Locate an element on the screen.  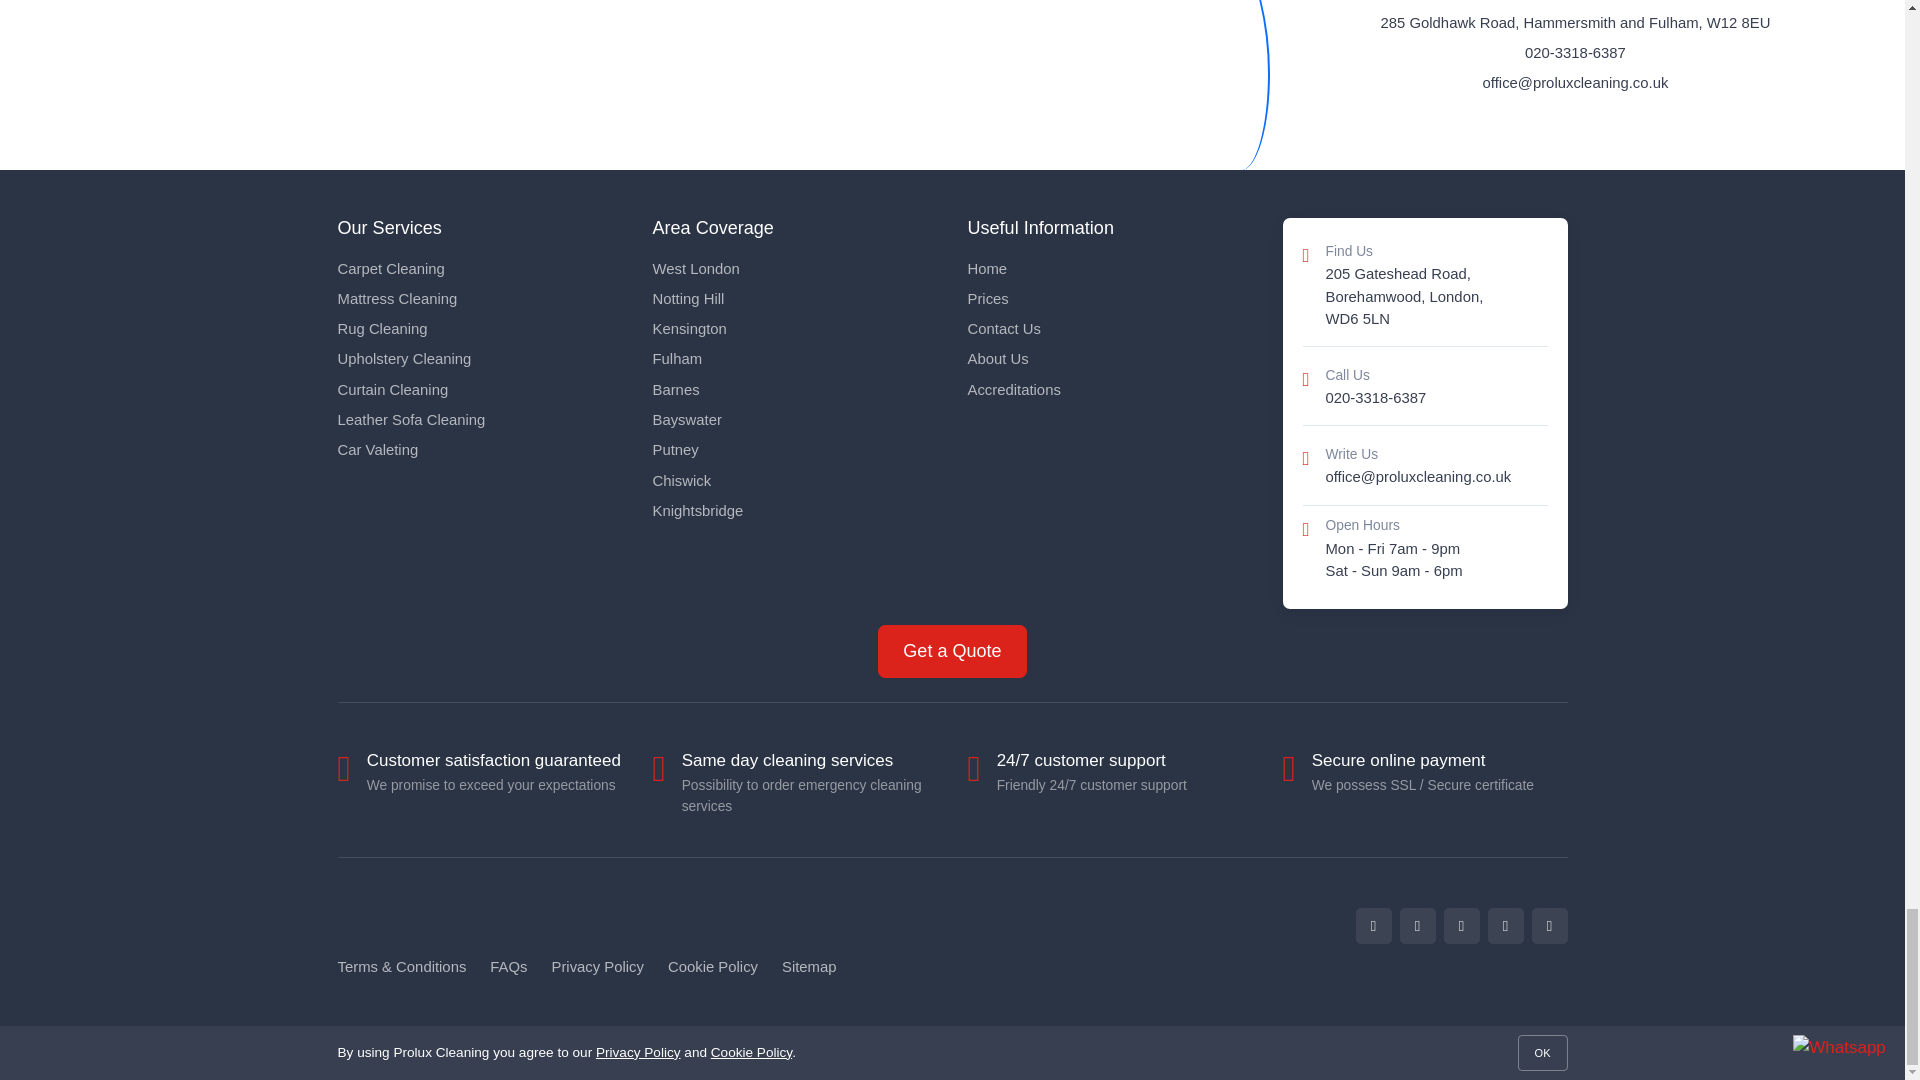
Car Valeting is located at coordinates (480, 450).